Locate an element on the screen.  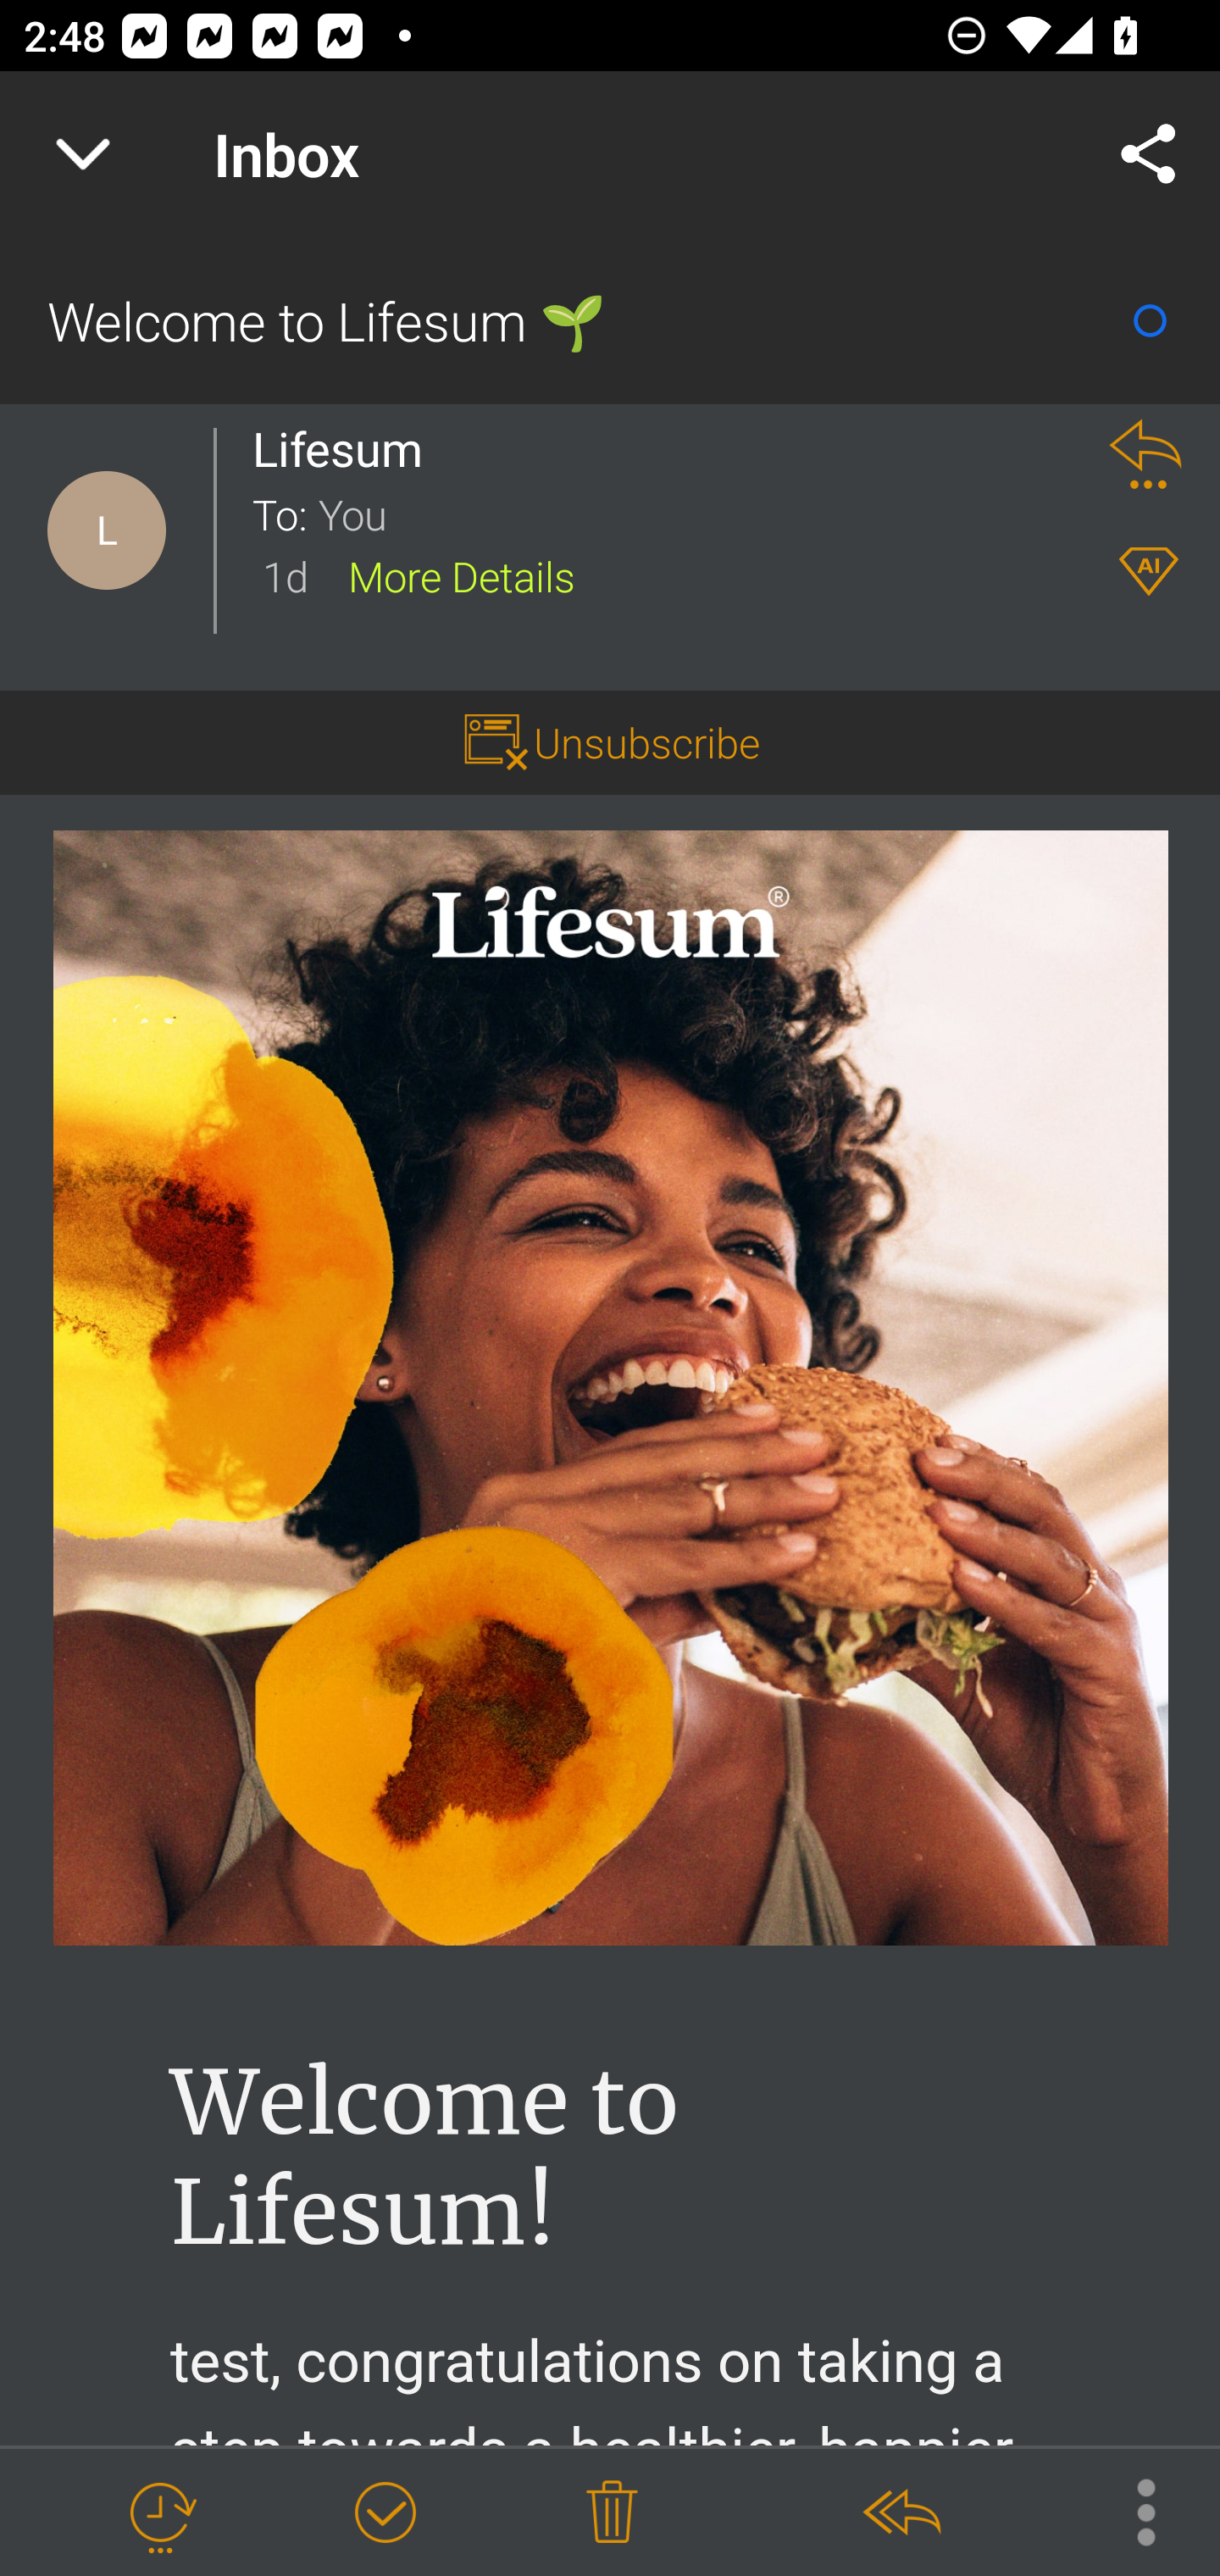
Mark as Read is located at coordinates (1150, 320).